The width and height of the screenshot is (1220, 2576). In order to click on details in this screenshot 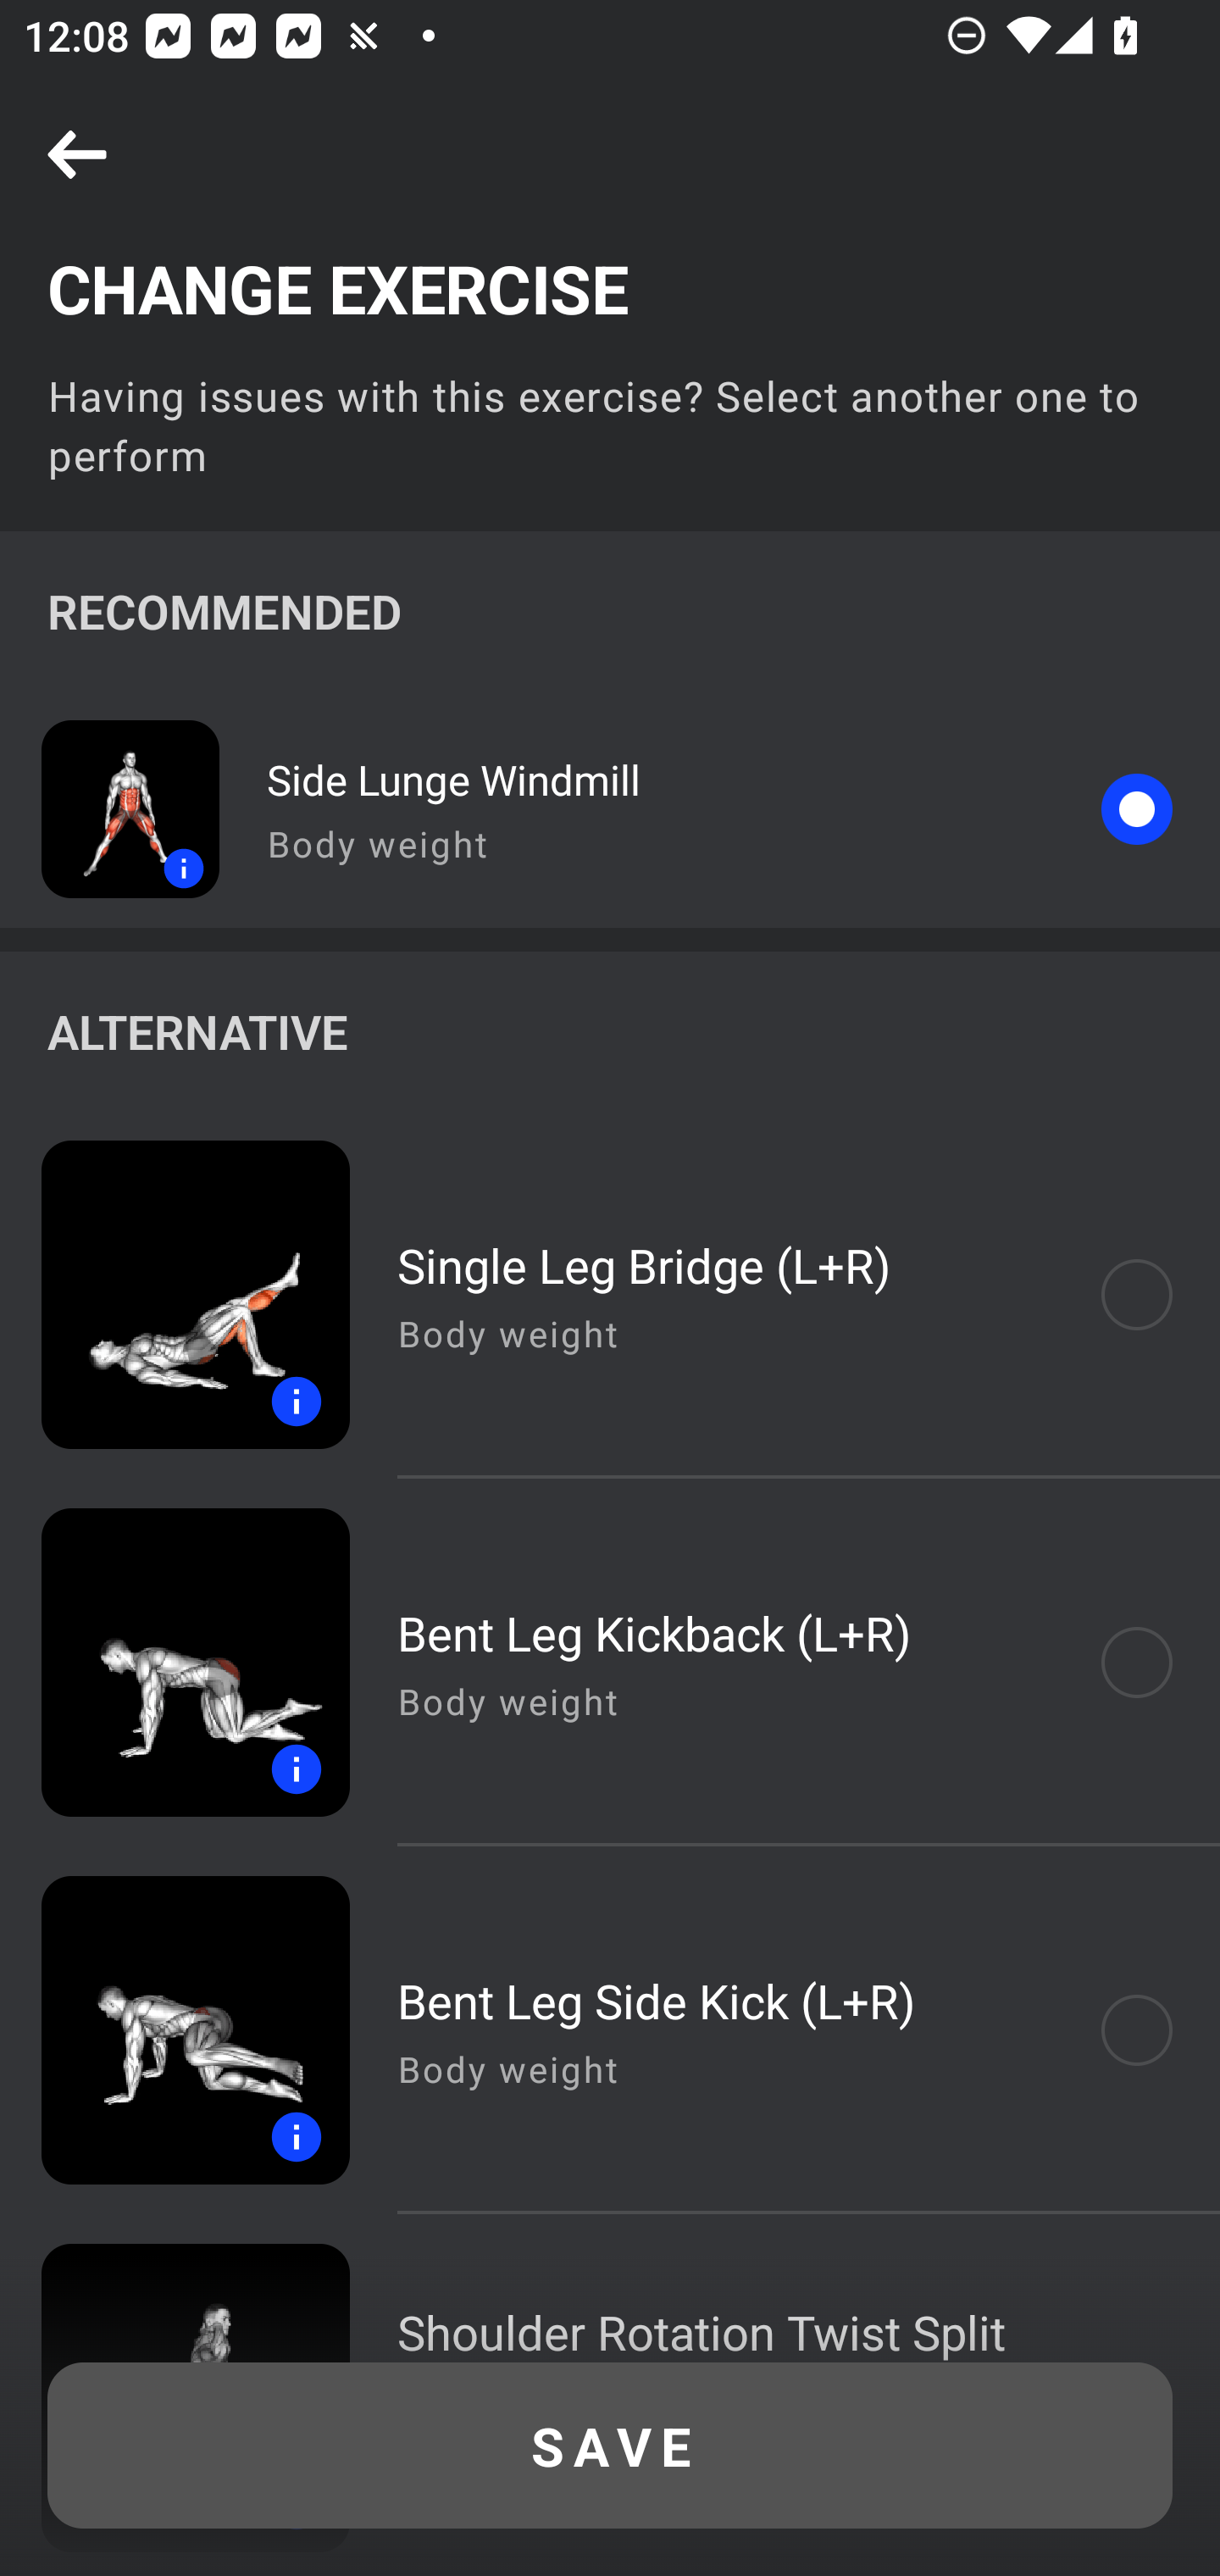, I will do `click(175, 1663)`.